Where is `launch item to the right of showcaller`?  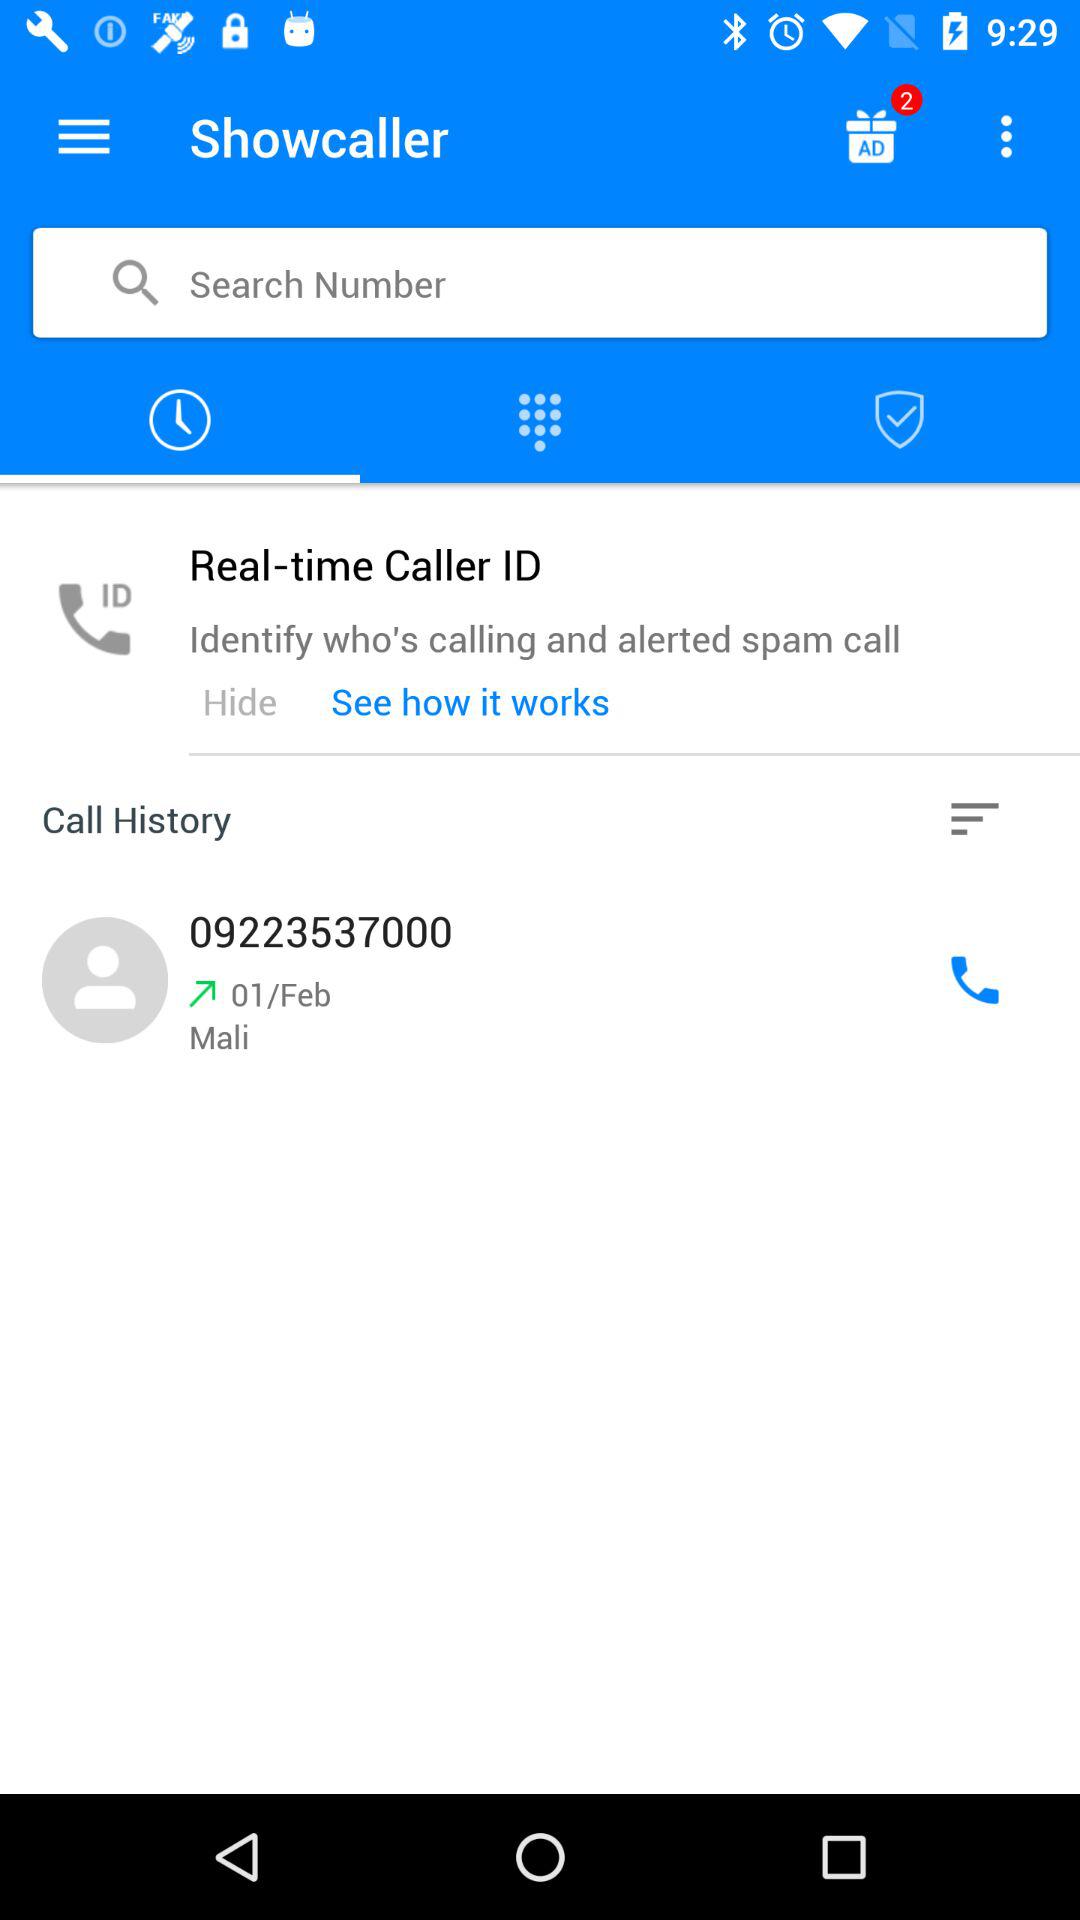
launch item to the right of showcaller is located at coordinates (870, 136).